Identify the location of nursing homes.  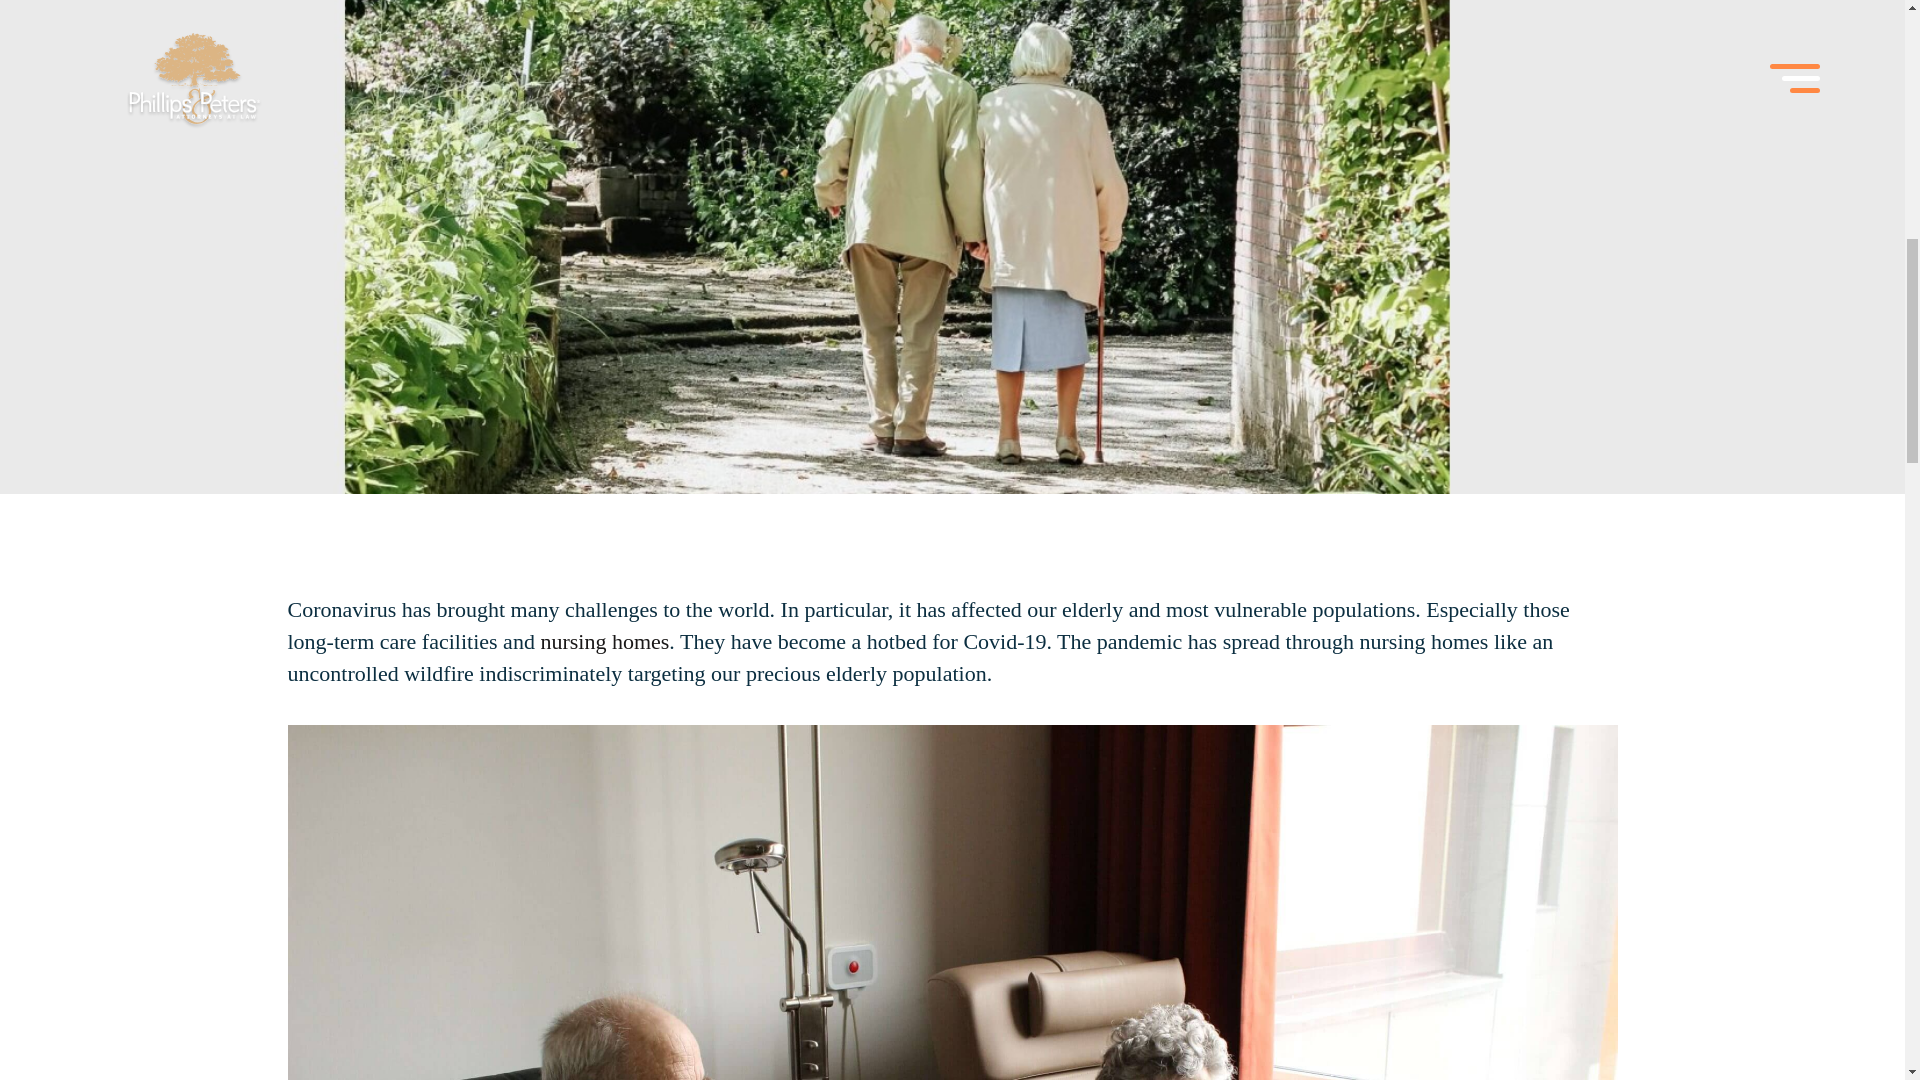
(604, 641).